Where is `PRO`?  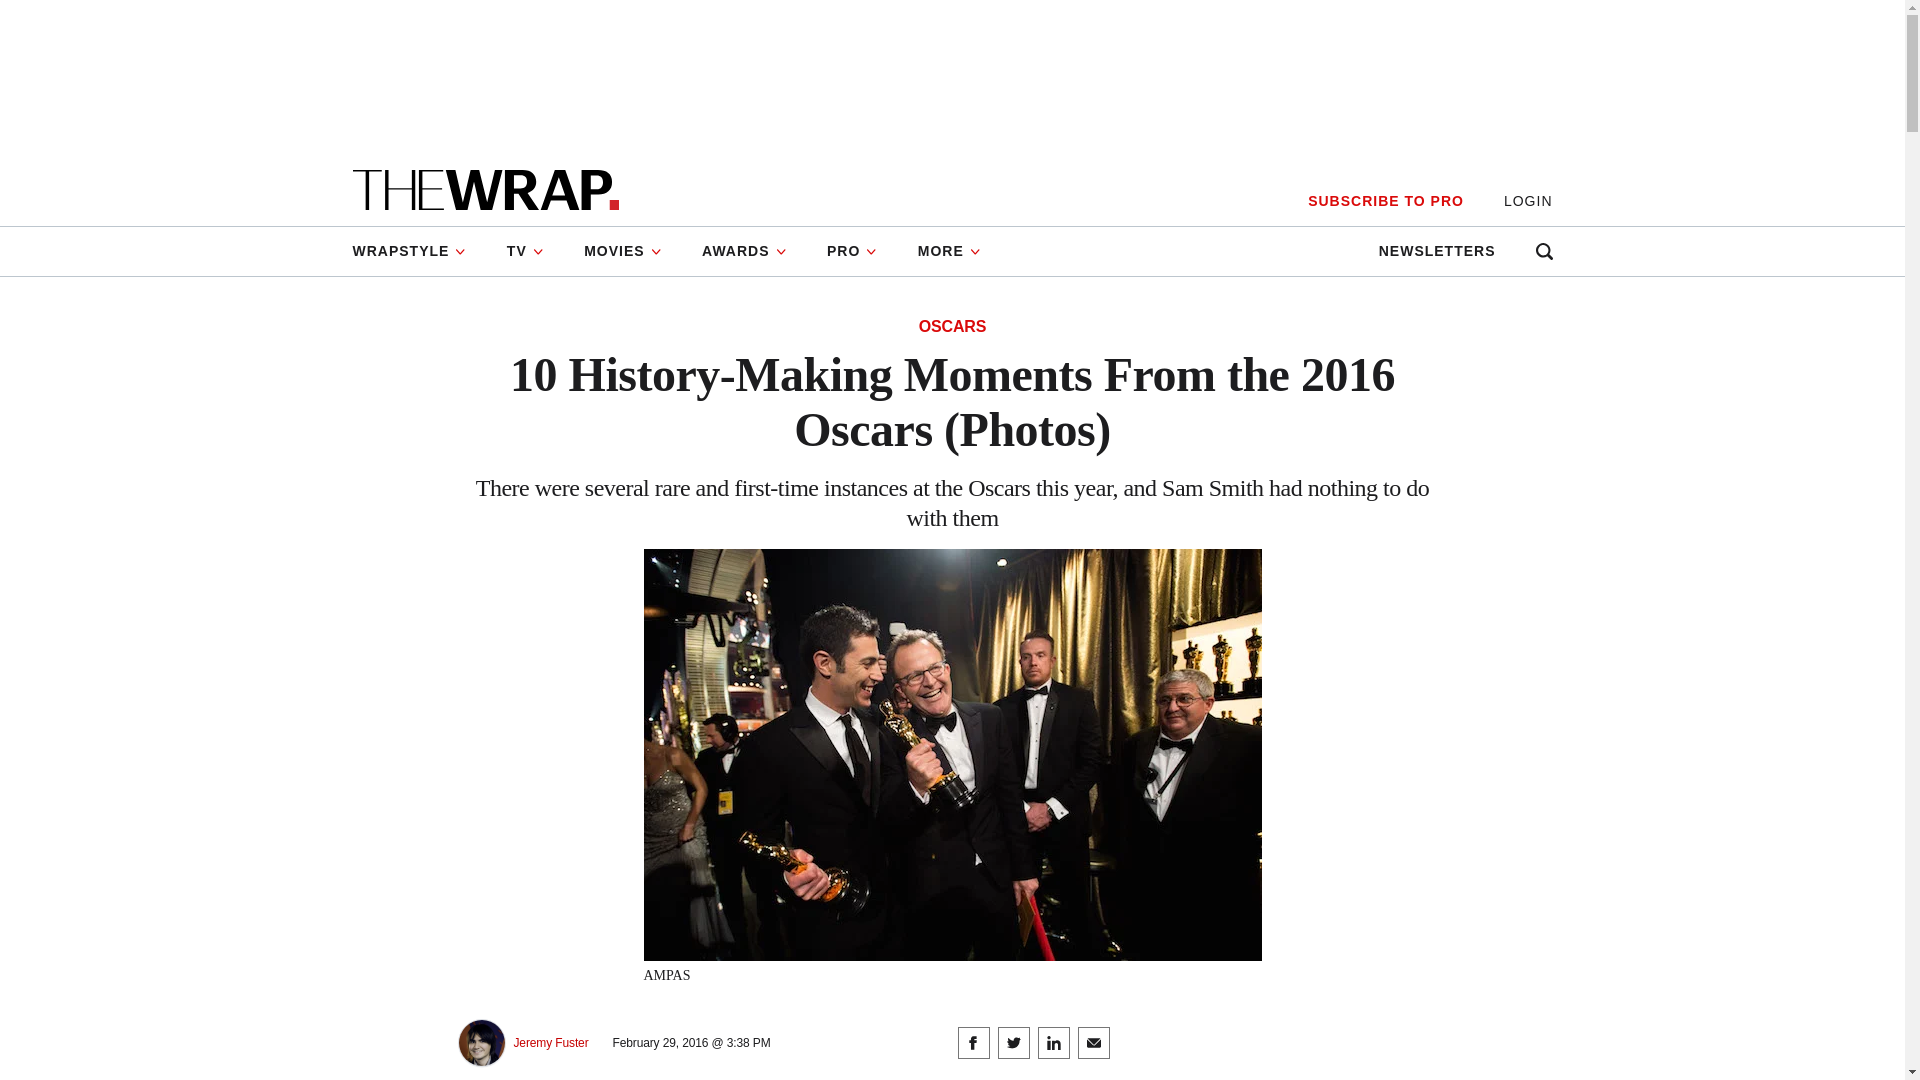 PRO is located at coordinates (852, 251).